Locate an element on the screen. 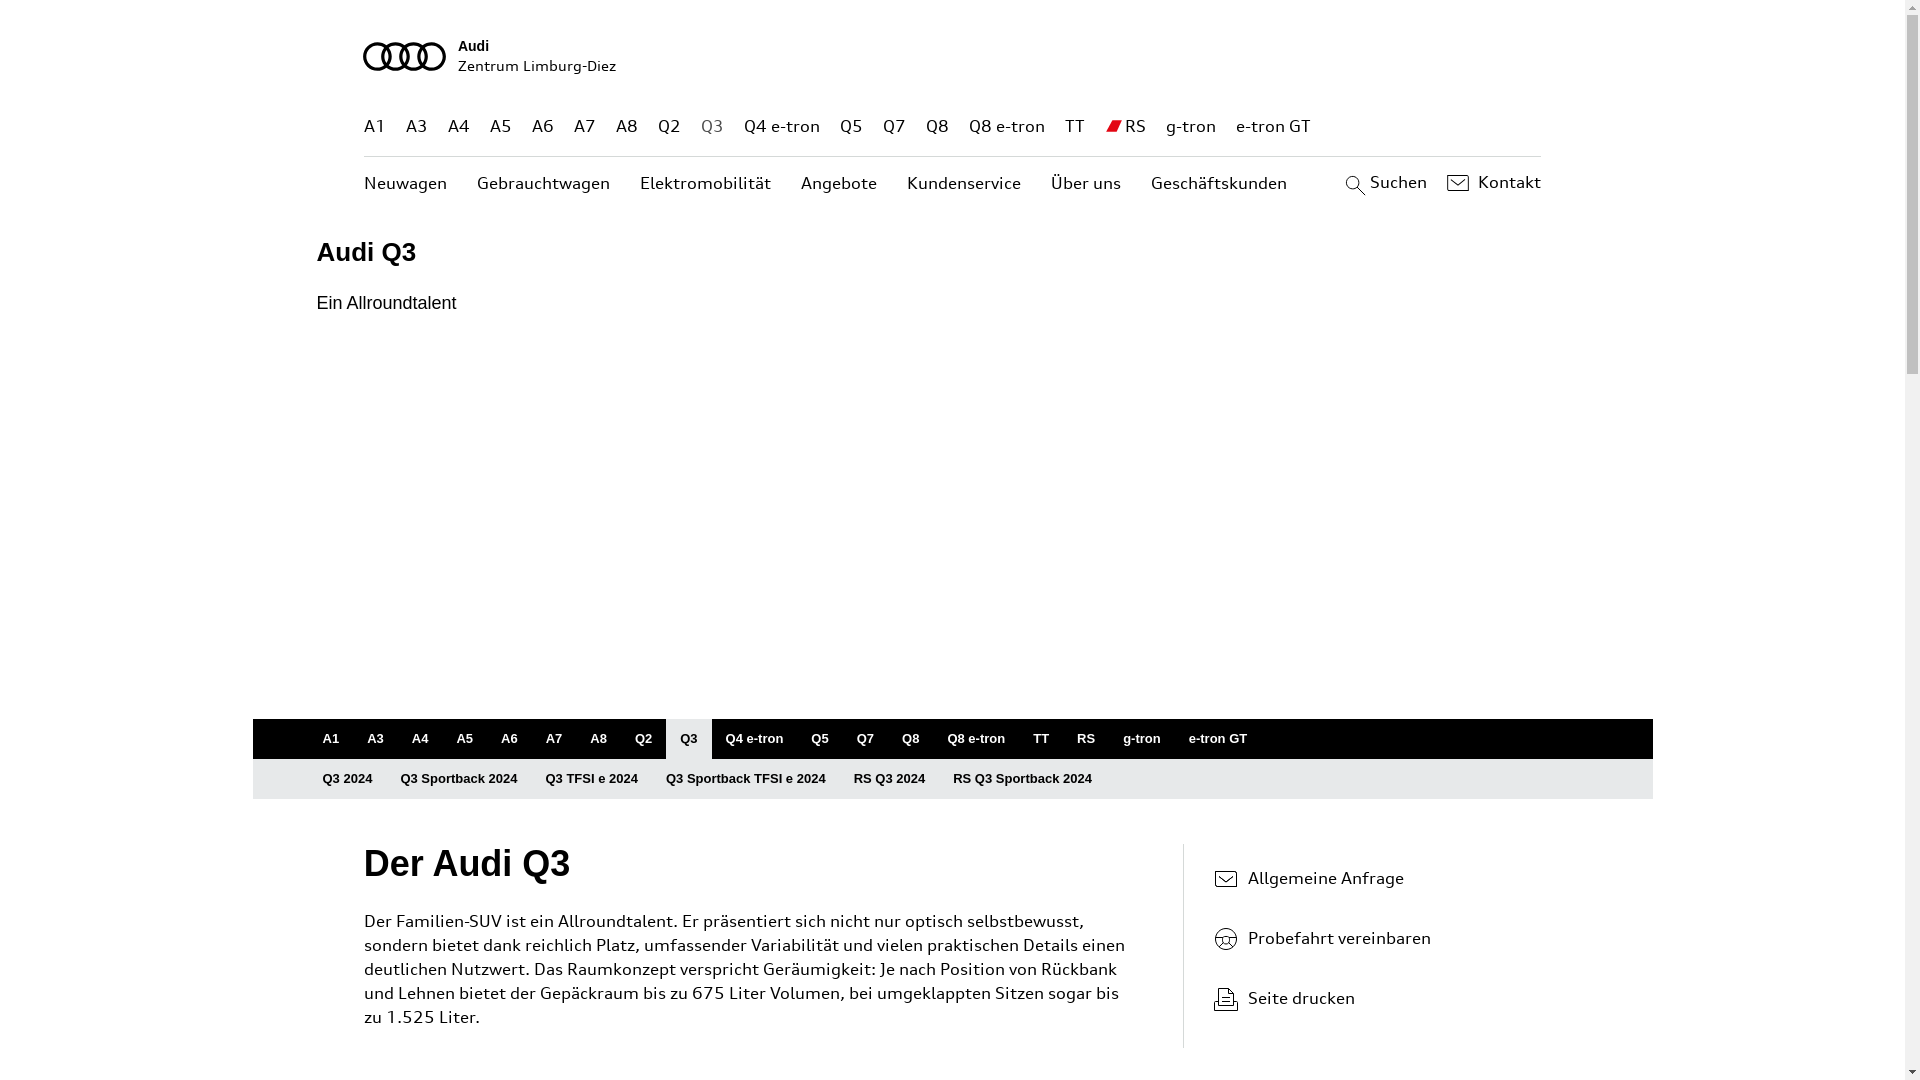 Image resolution: width=1920 pixels, height=1080 pixels. Angebote is located at coordinates (839, 184).